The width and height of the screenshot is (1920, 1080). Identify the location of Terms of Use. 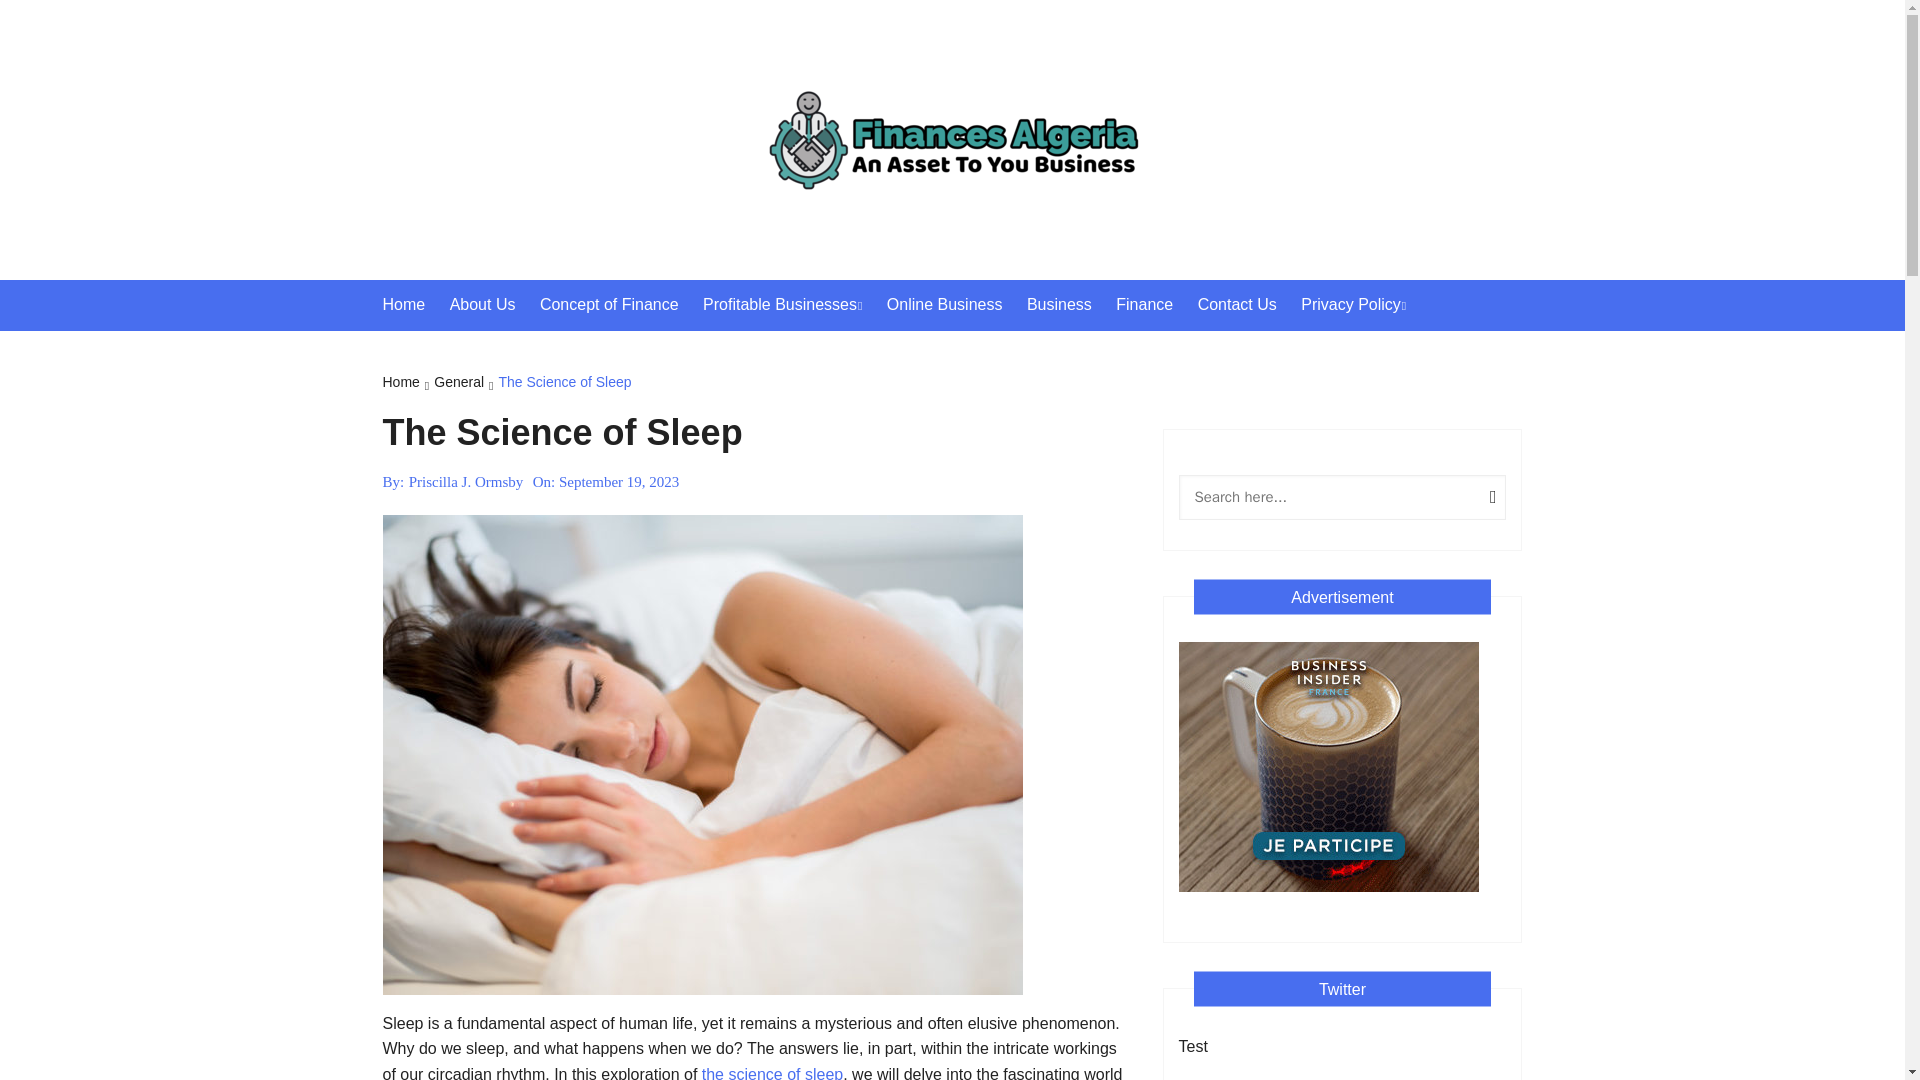
(1426, 352).